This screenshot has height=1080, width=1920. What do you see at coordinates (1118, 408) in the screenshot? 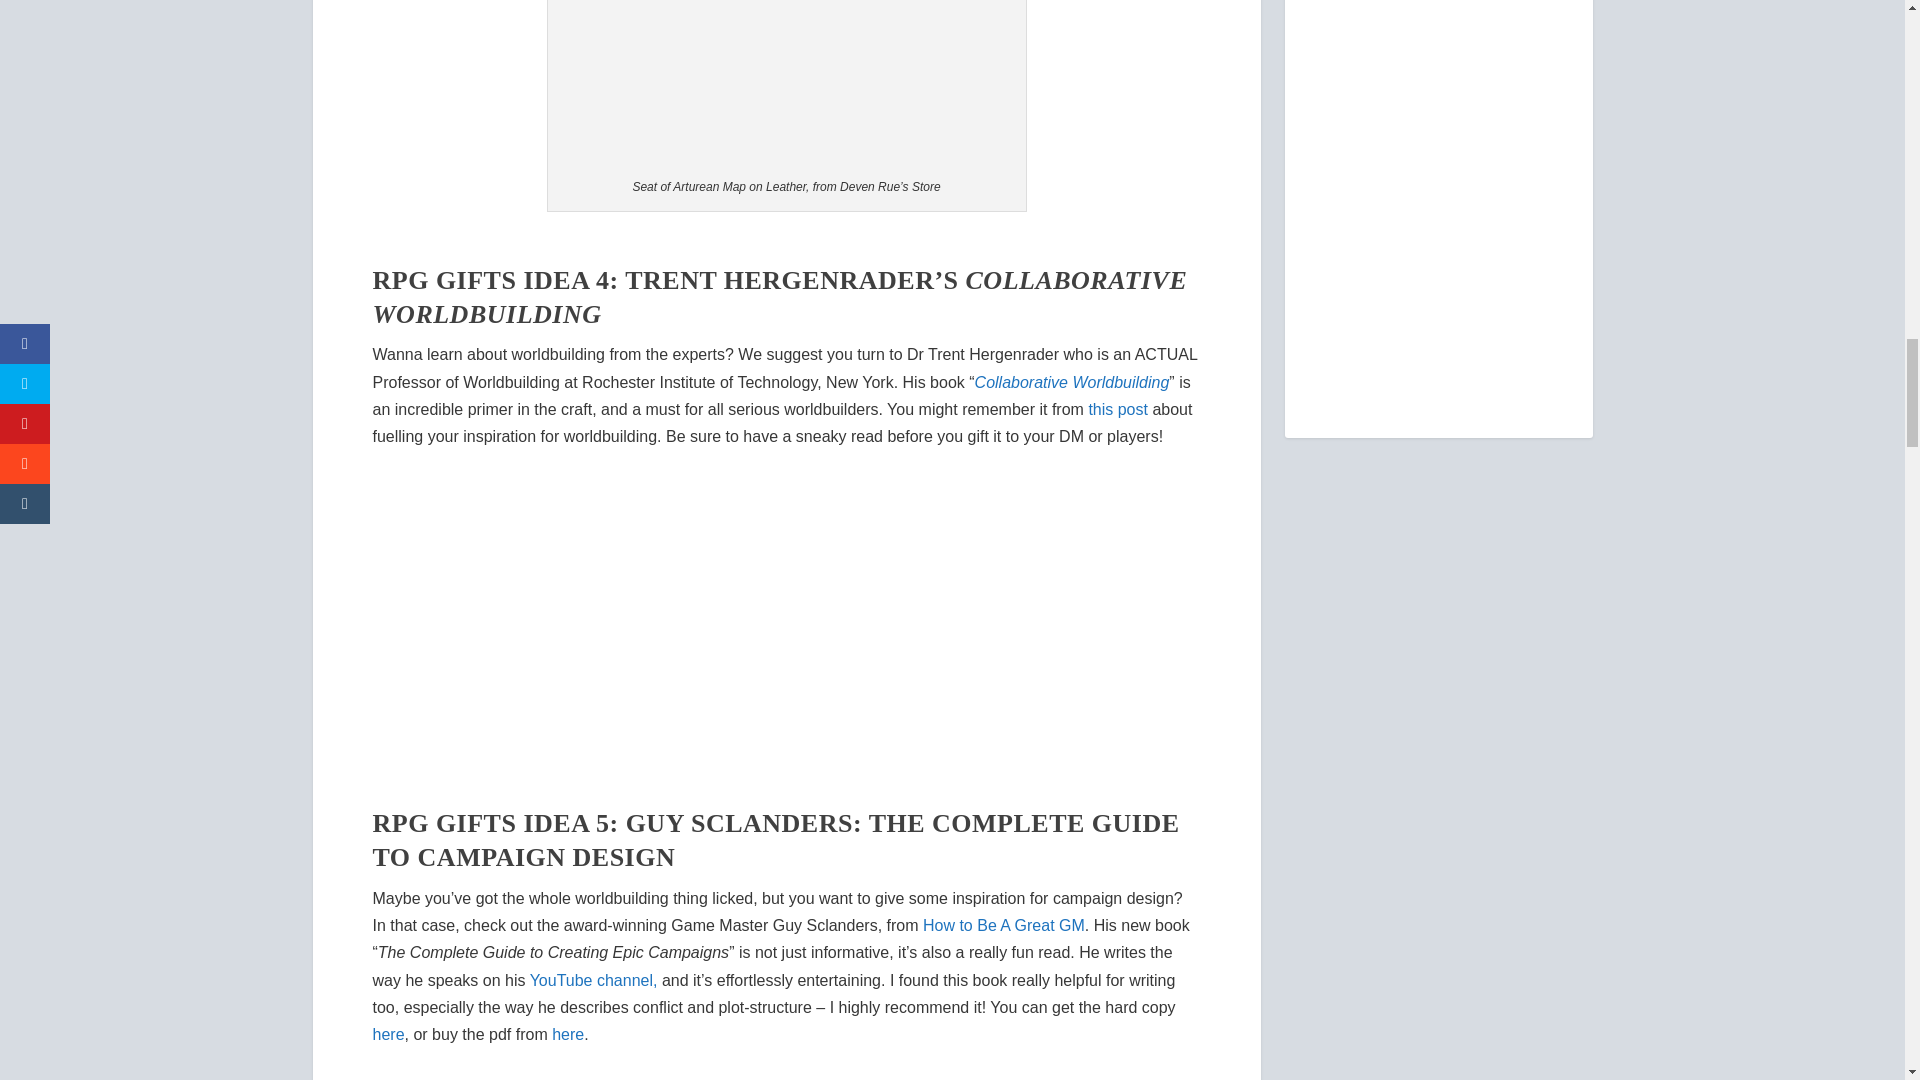
I see `this post` at bounding box center [1118, 408].